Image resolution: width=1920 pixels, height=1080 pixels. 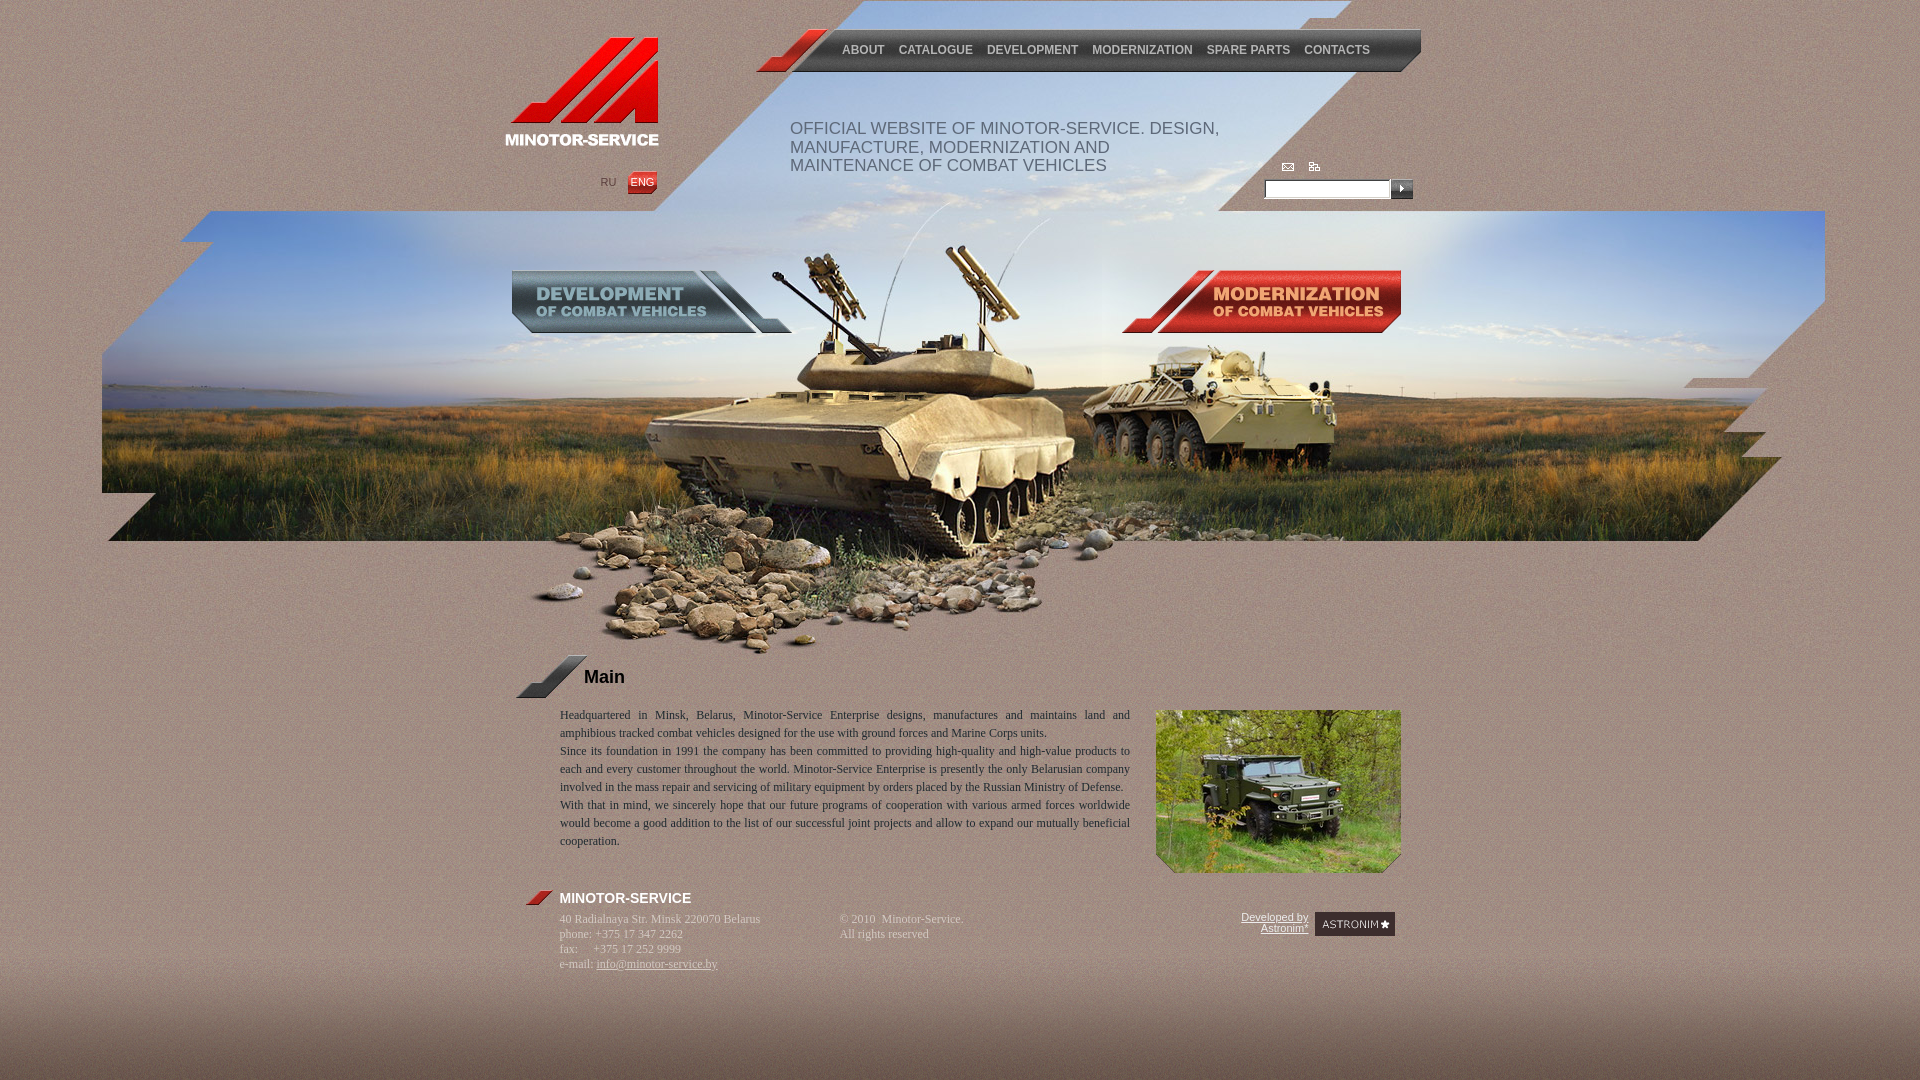 What do you see at coordinates (1274, 922) in the screenshot?
I see `Developed by Astronim*` at bounding box center [1274, 922].